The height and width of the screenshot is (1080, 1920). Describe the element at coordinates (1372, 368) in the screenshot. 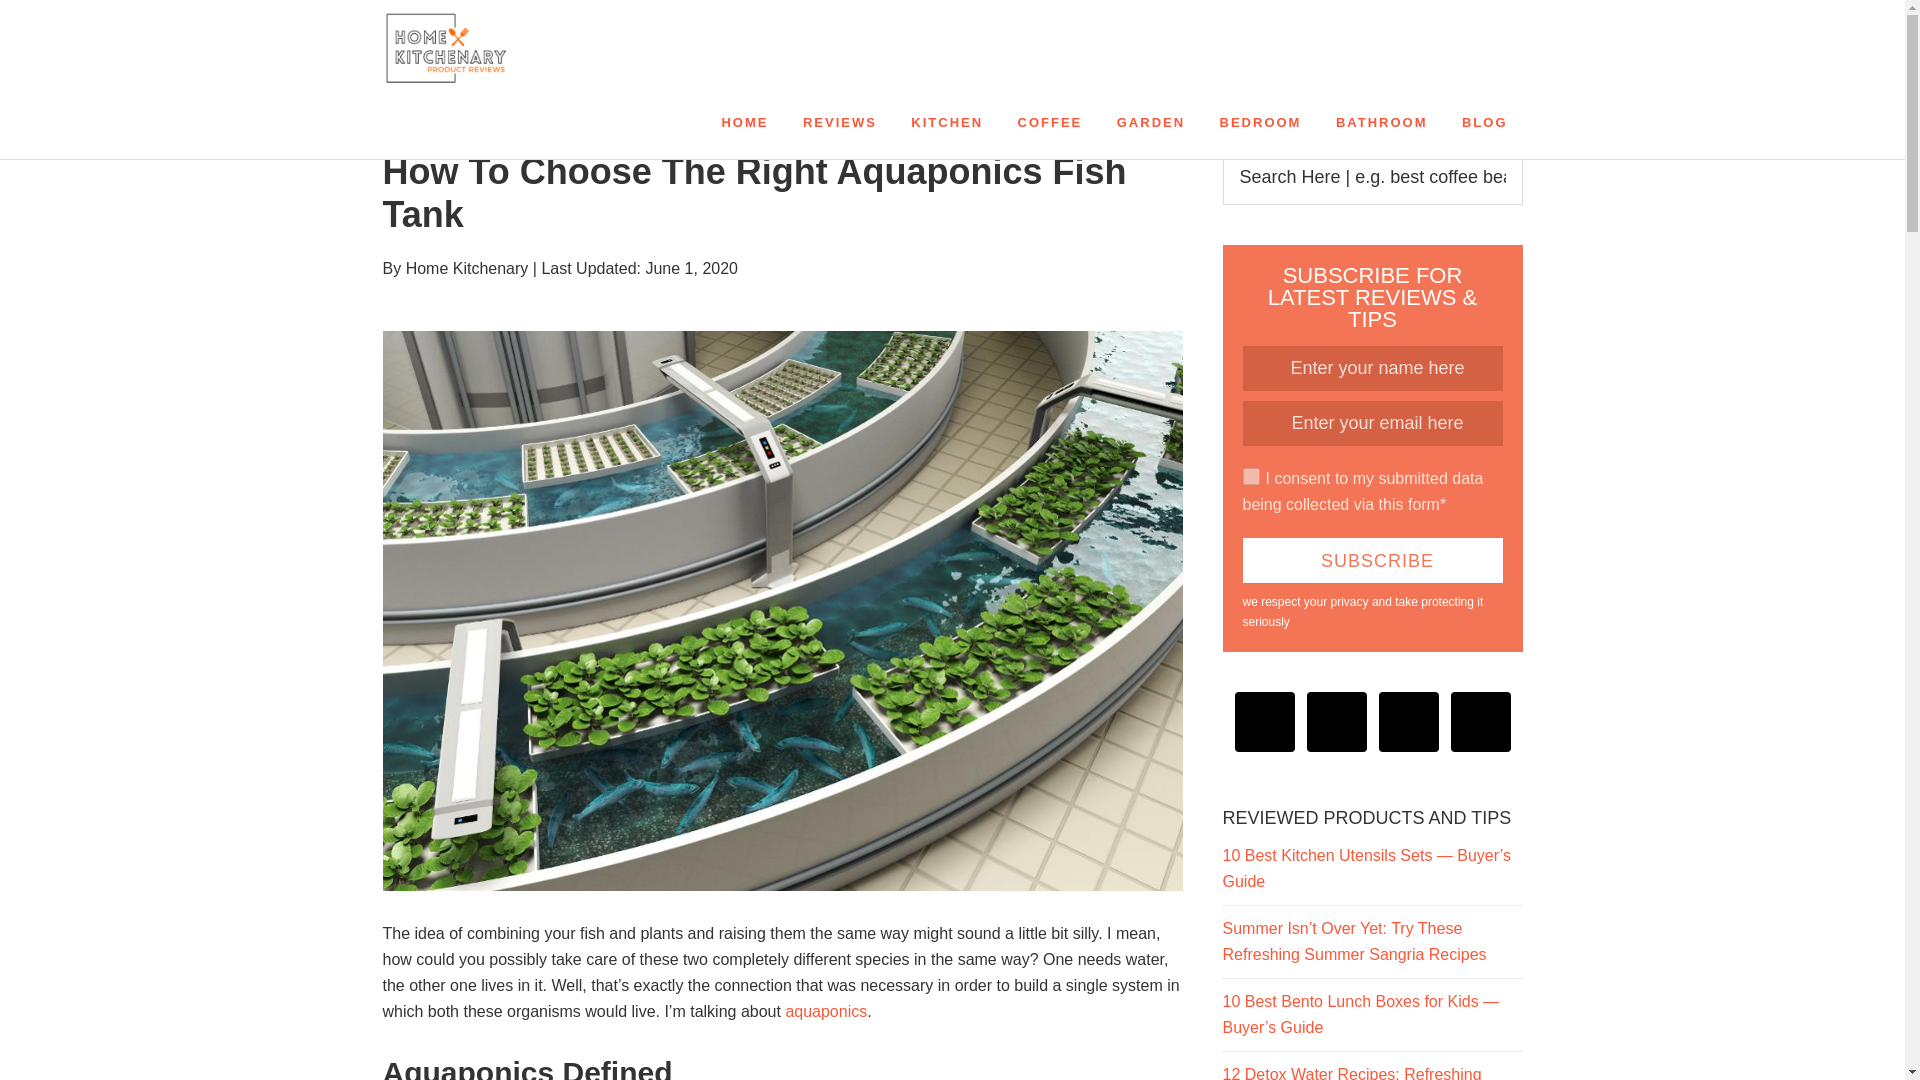

I see `Enter your name here` at that location.